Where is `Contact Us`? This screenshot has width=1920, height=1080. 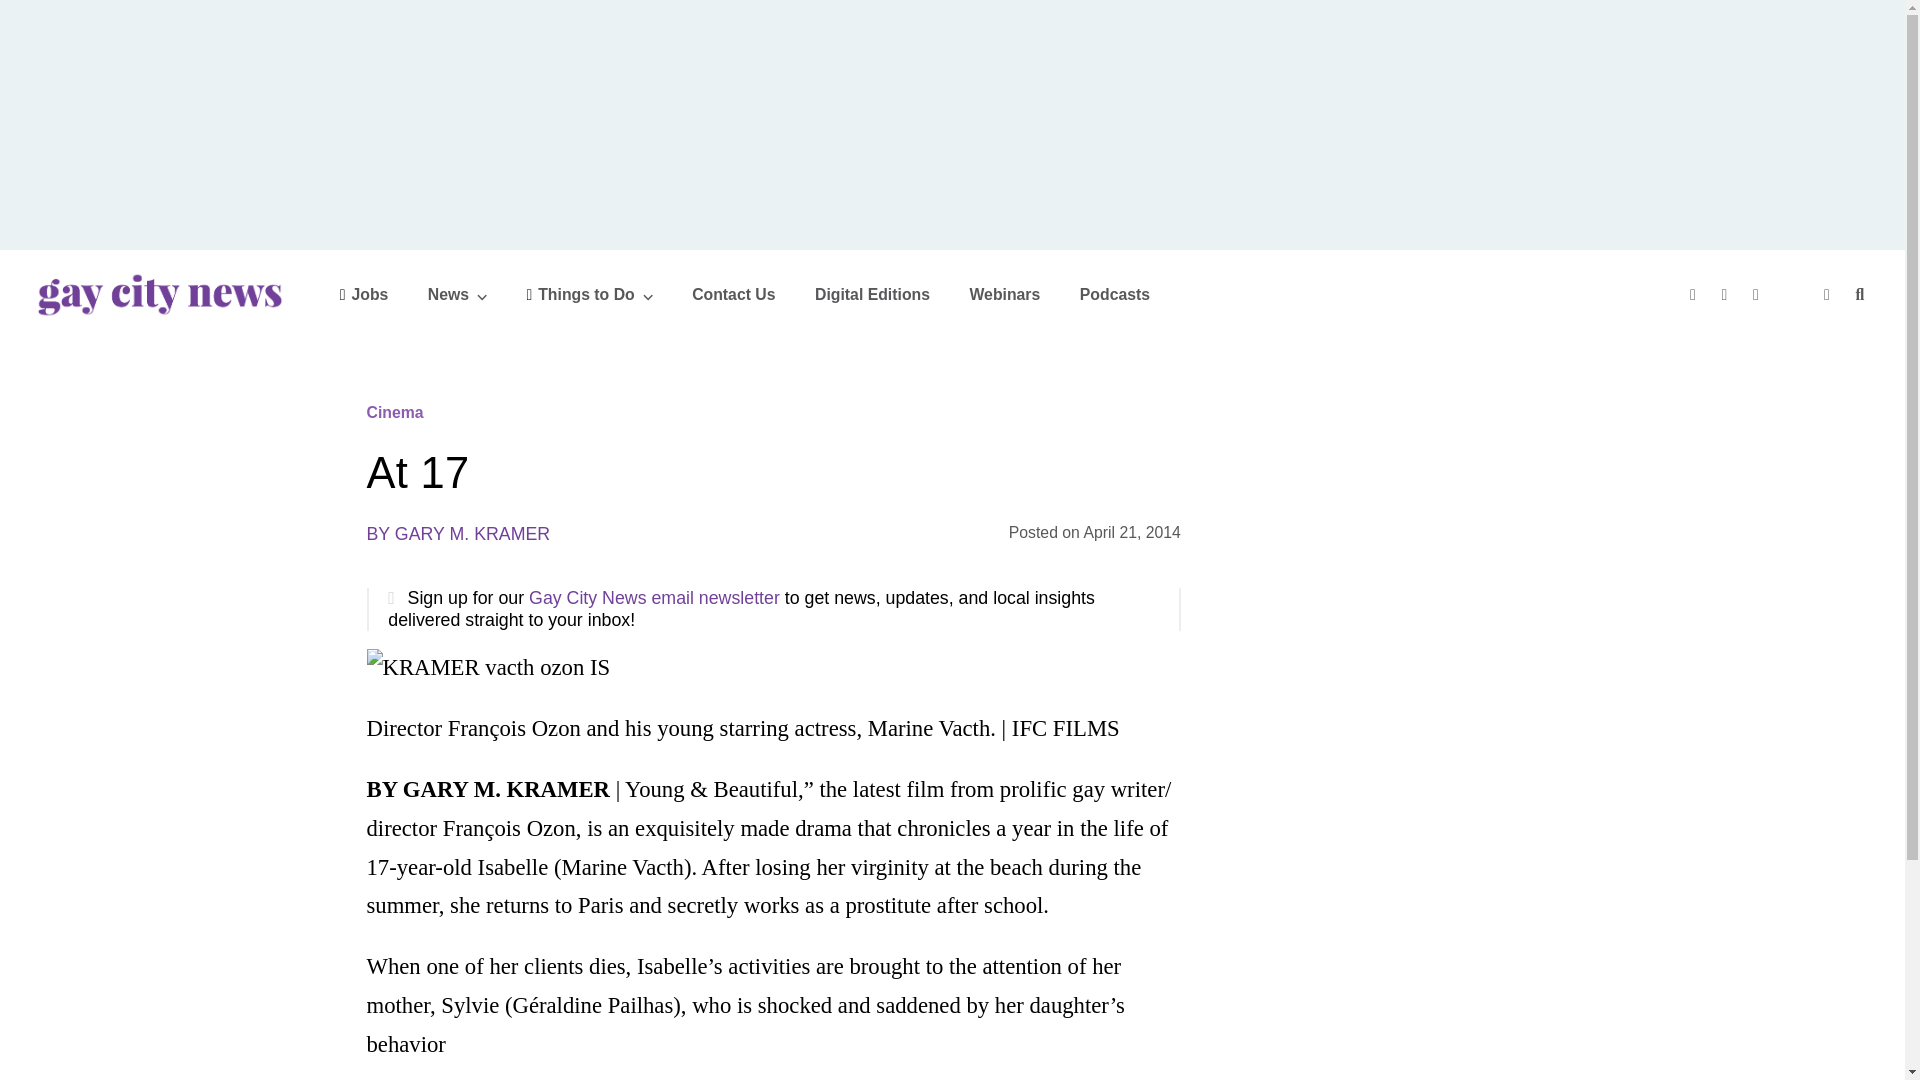 Contact Us is located at coordinates (733, 294).